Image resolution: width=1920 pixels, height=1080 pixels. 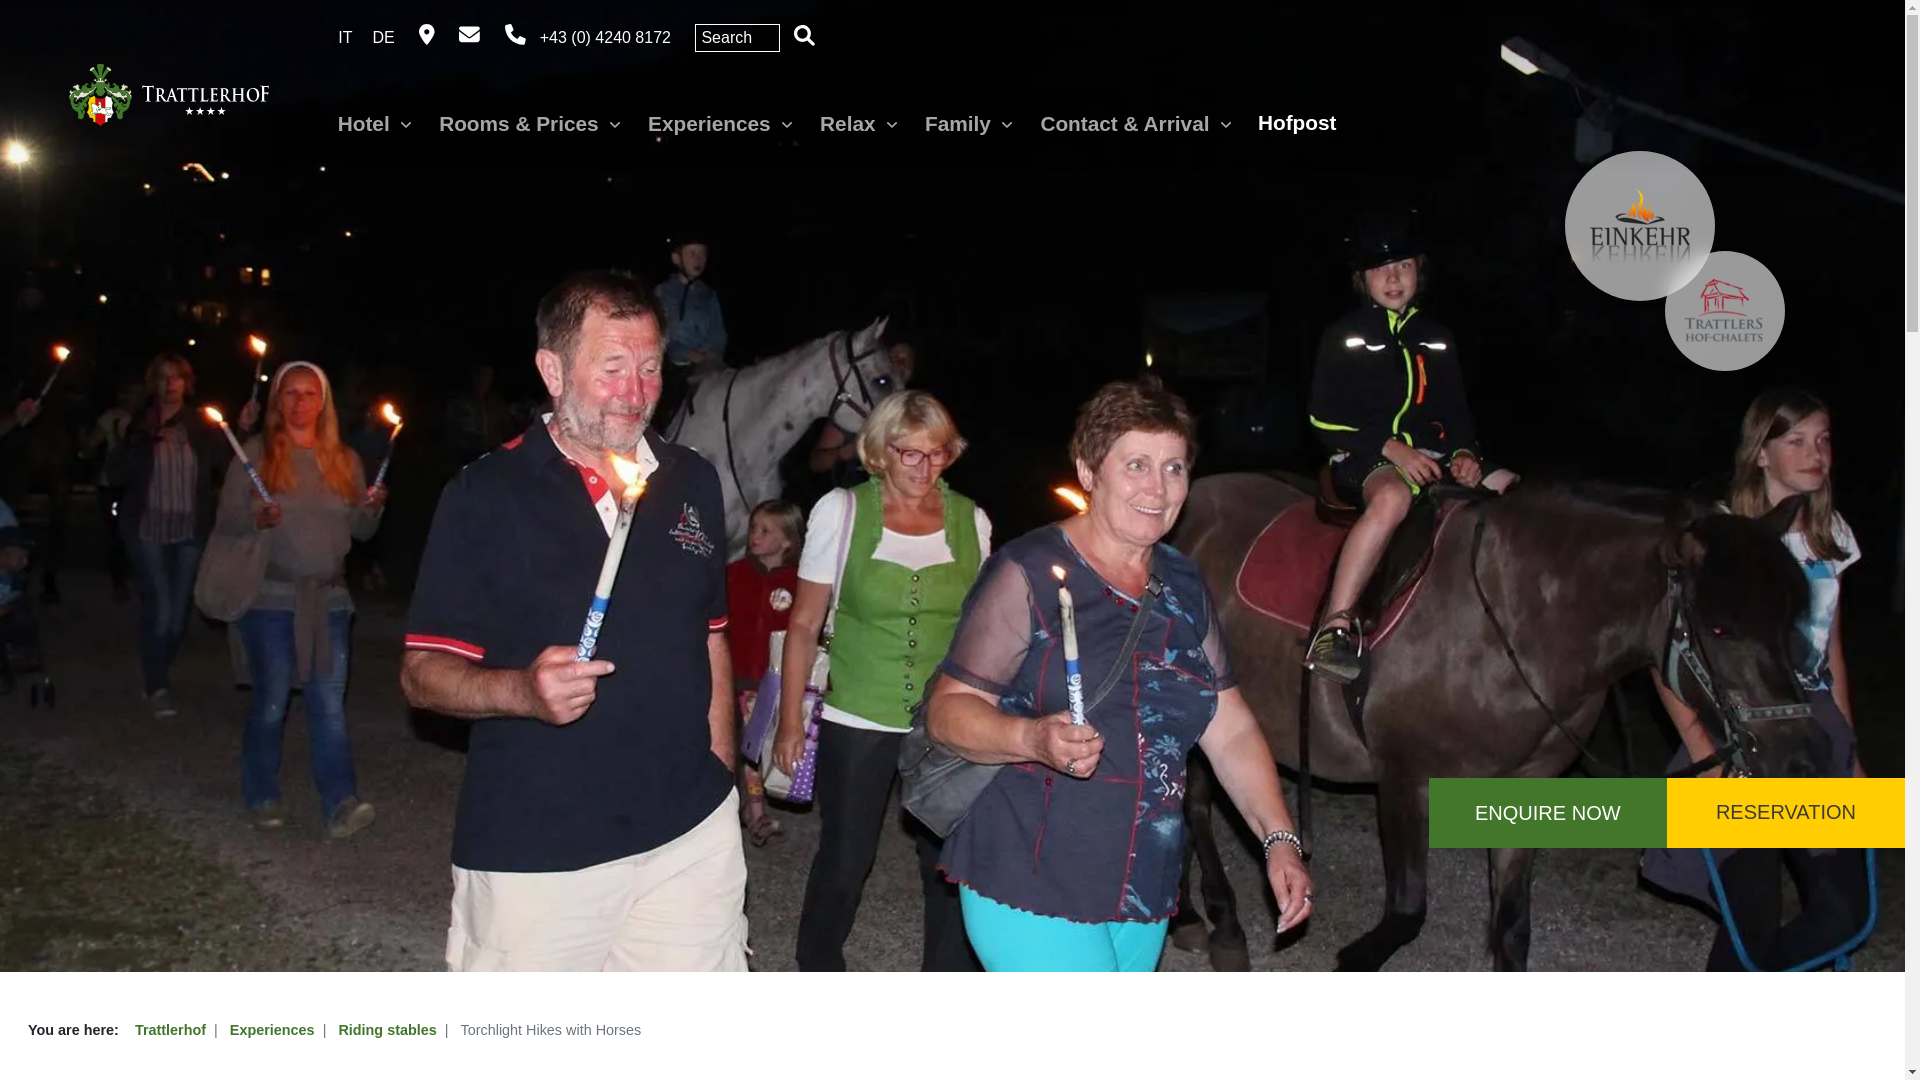 What do you see at coordinates (1639, 226) in the screenshot?
I see `Trattlers Einkehr` at bounding box center [1639, 226].